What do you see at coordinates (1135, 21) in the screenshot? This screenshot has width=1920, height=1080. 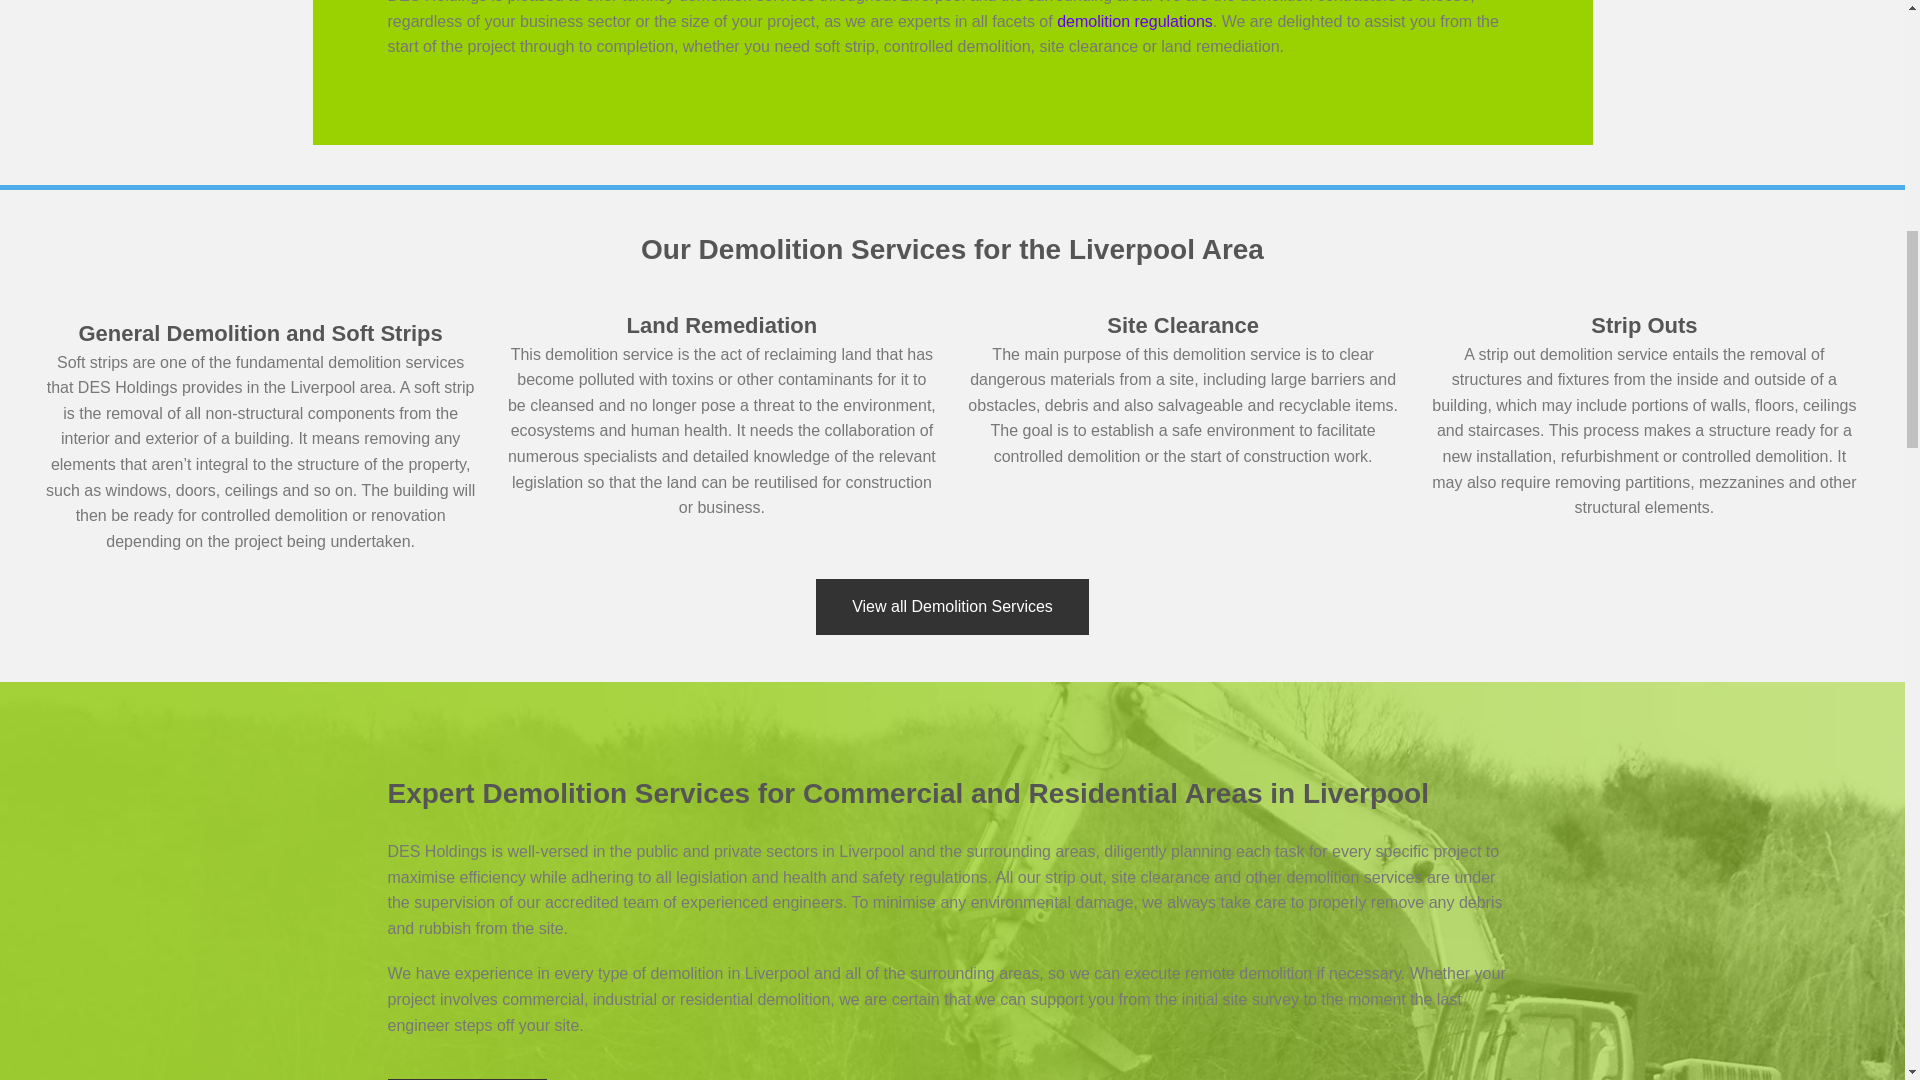 I see `demolition regulations` at bounding box center [1135, 21].